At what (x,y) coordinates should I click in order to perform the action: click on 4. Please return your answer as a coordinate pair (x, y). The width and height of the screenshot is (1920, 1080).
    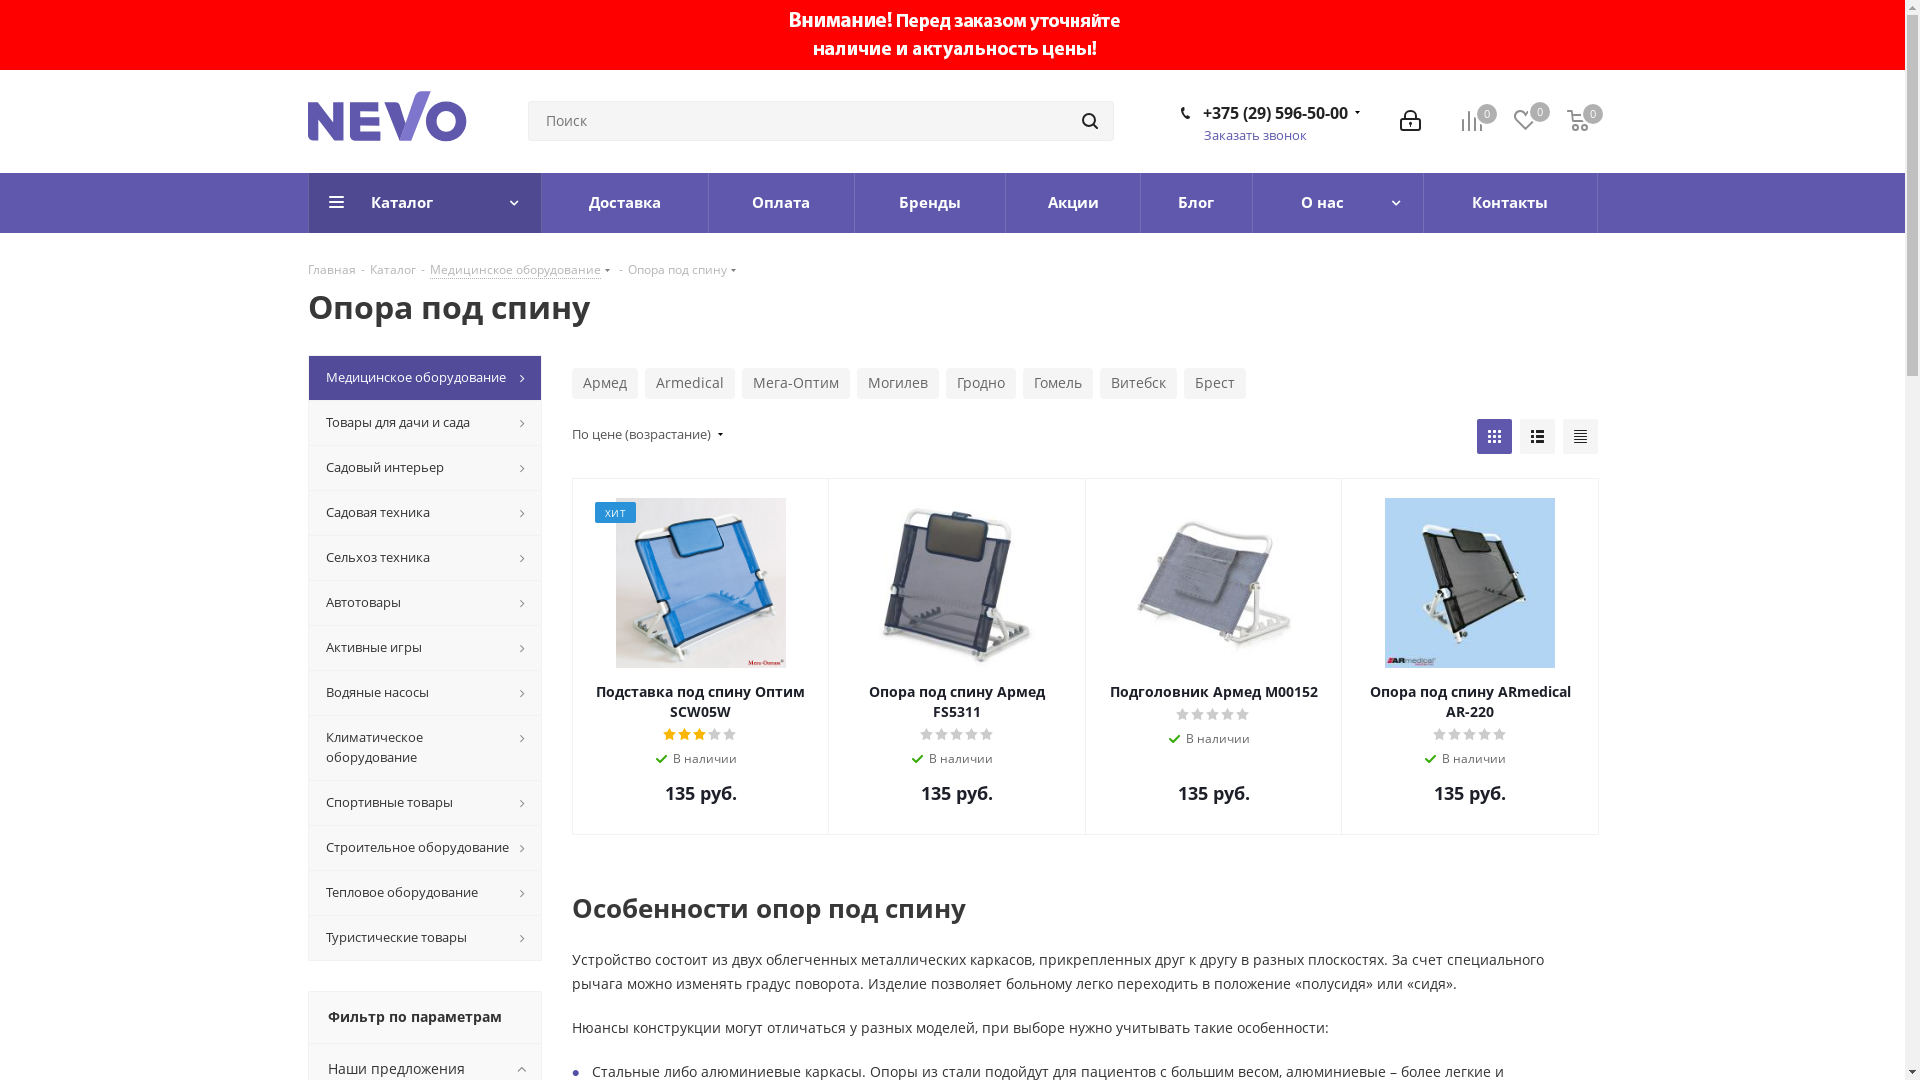
    Looking at the image, I should click on (1228, 715).